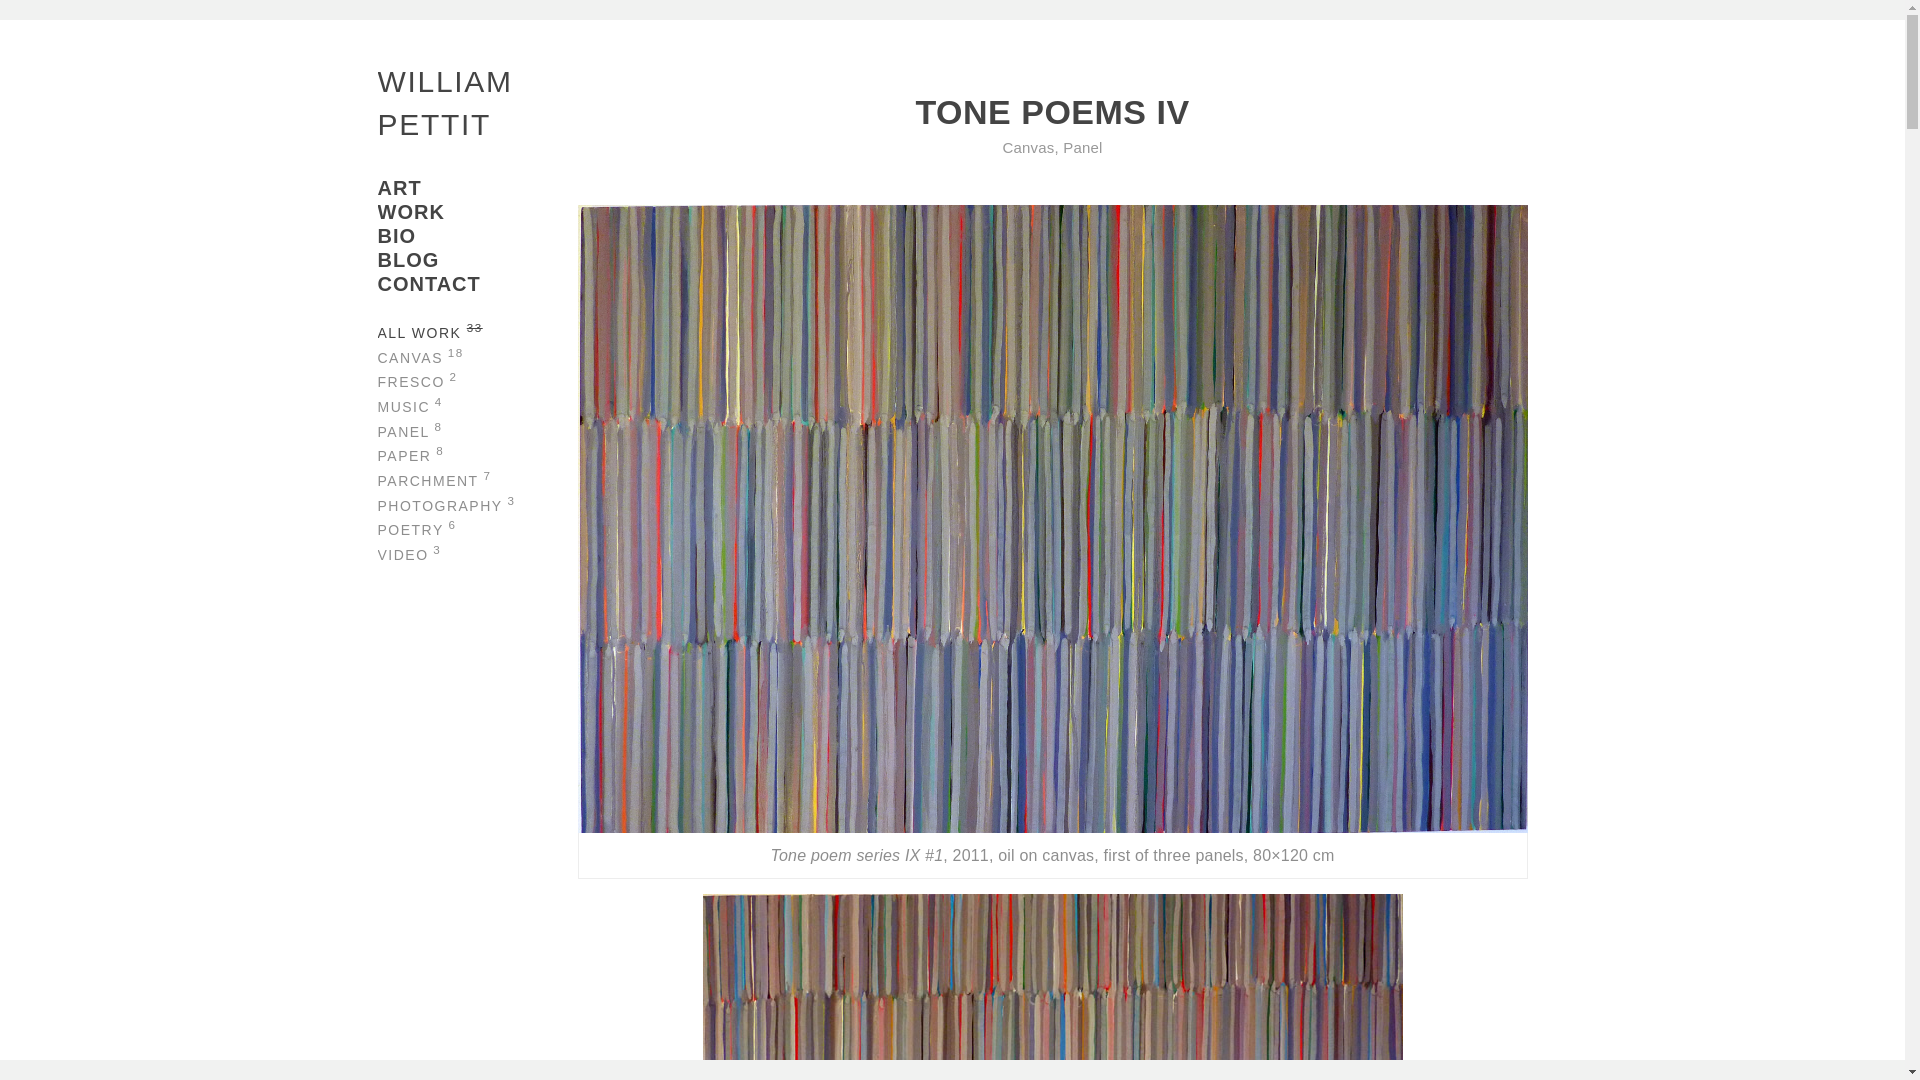 The image size is (1920, 1080). What do you see at coordinates (478, 428) in the screenshot?
I see `PANEL 8` at bounding box center [478, 428].